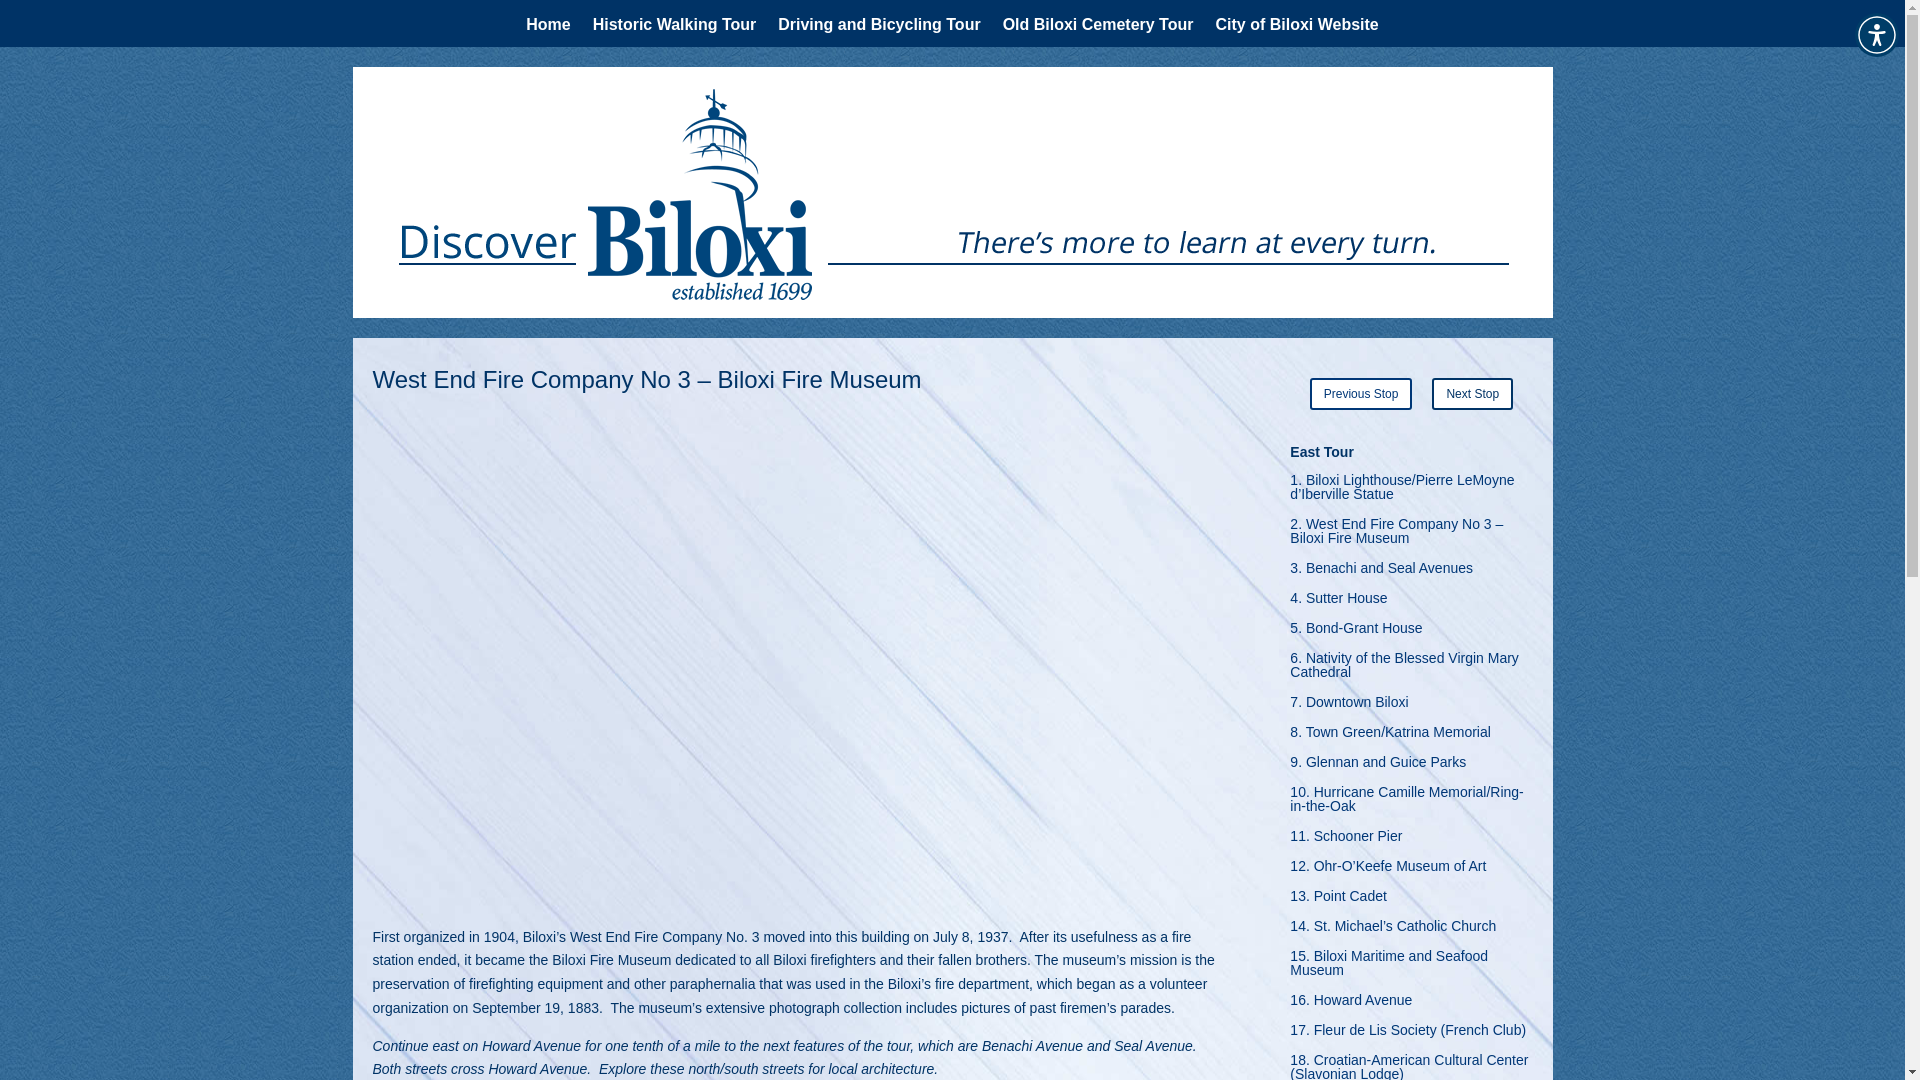 This screenshot has width=1920, height=1080. I want to click on 4. Sutter House, so click(1338, 602).